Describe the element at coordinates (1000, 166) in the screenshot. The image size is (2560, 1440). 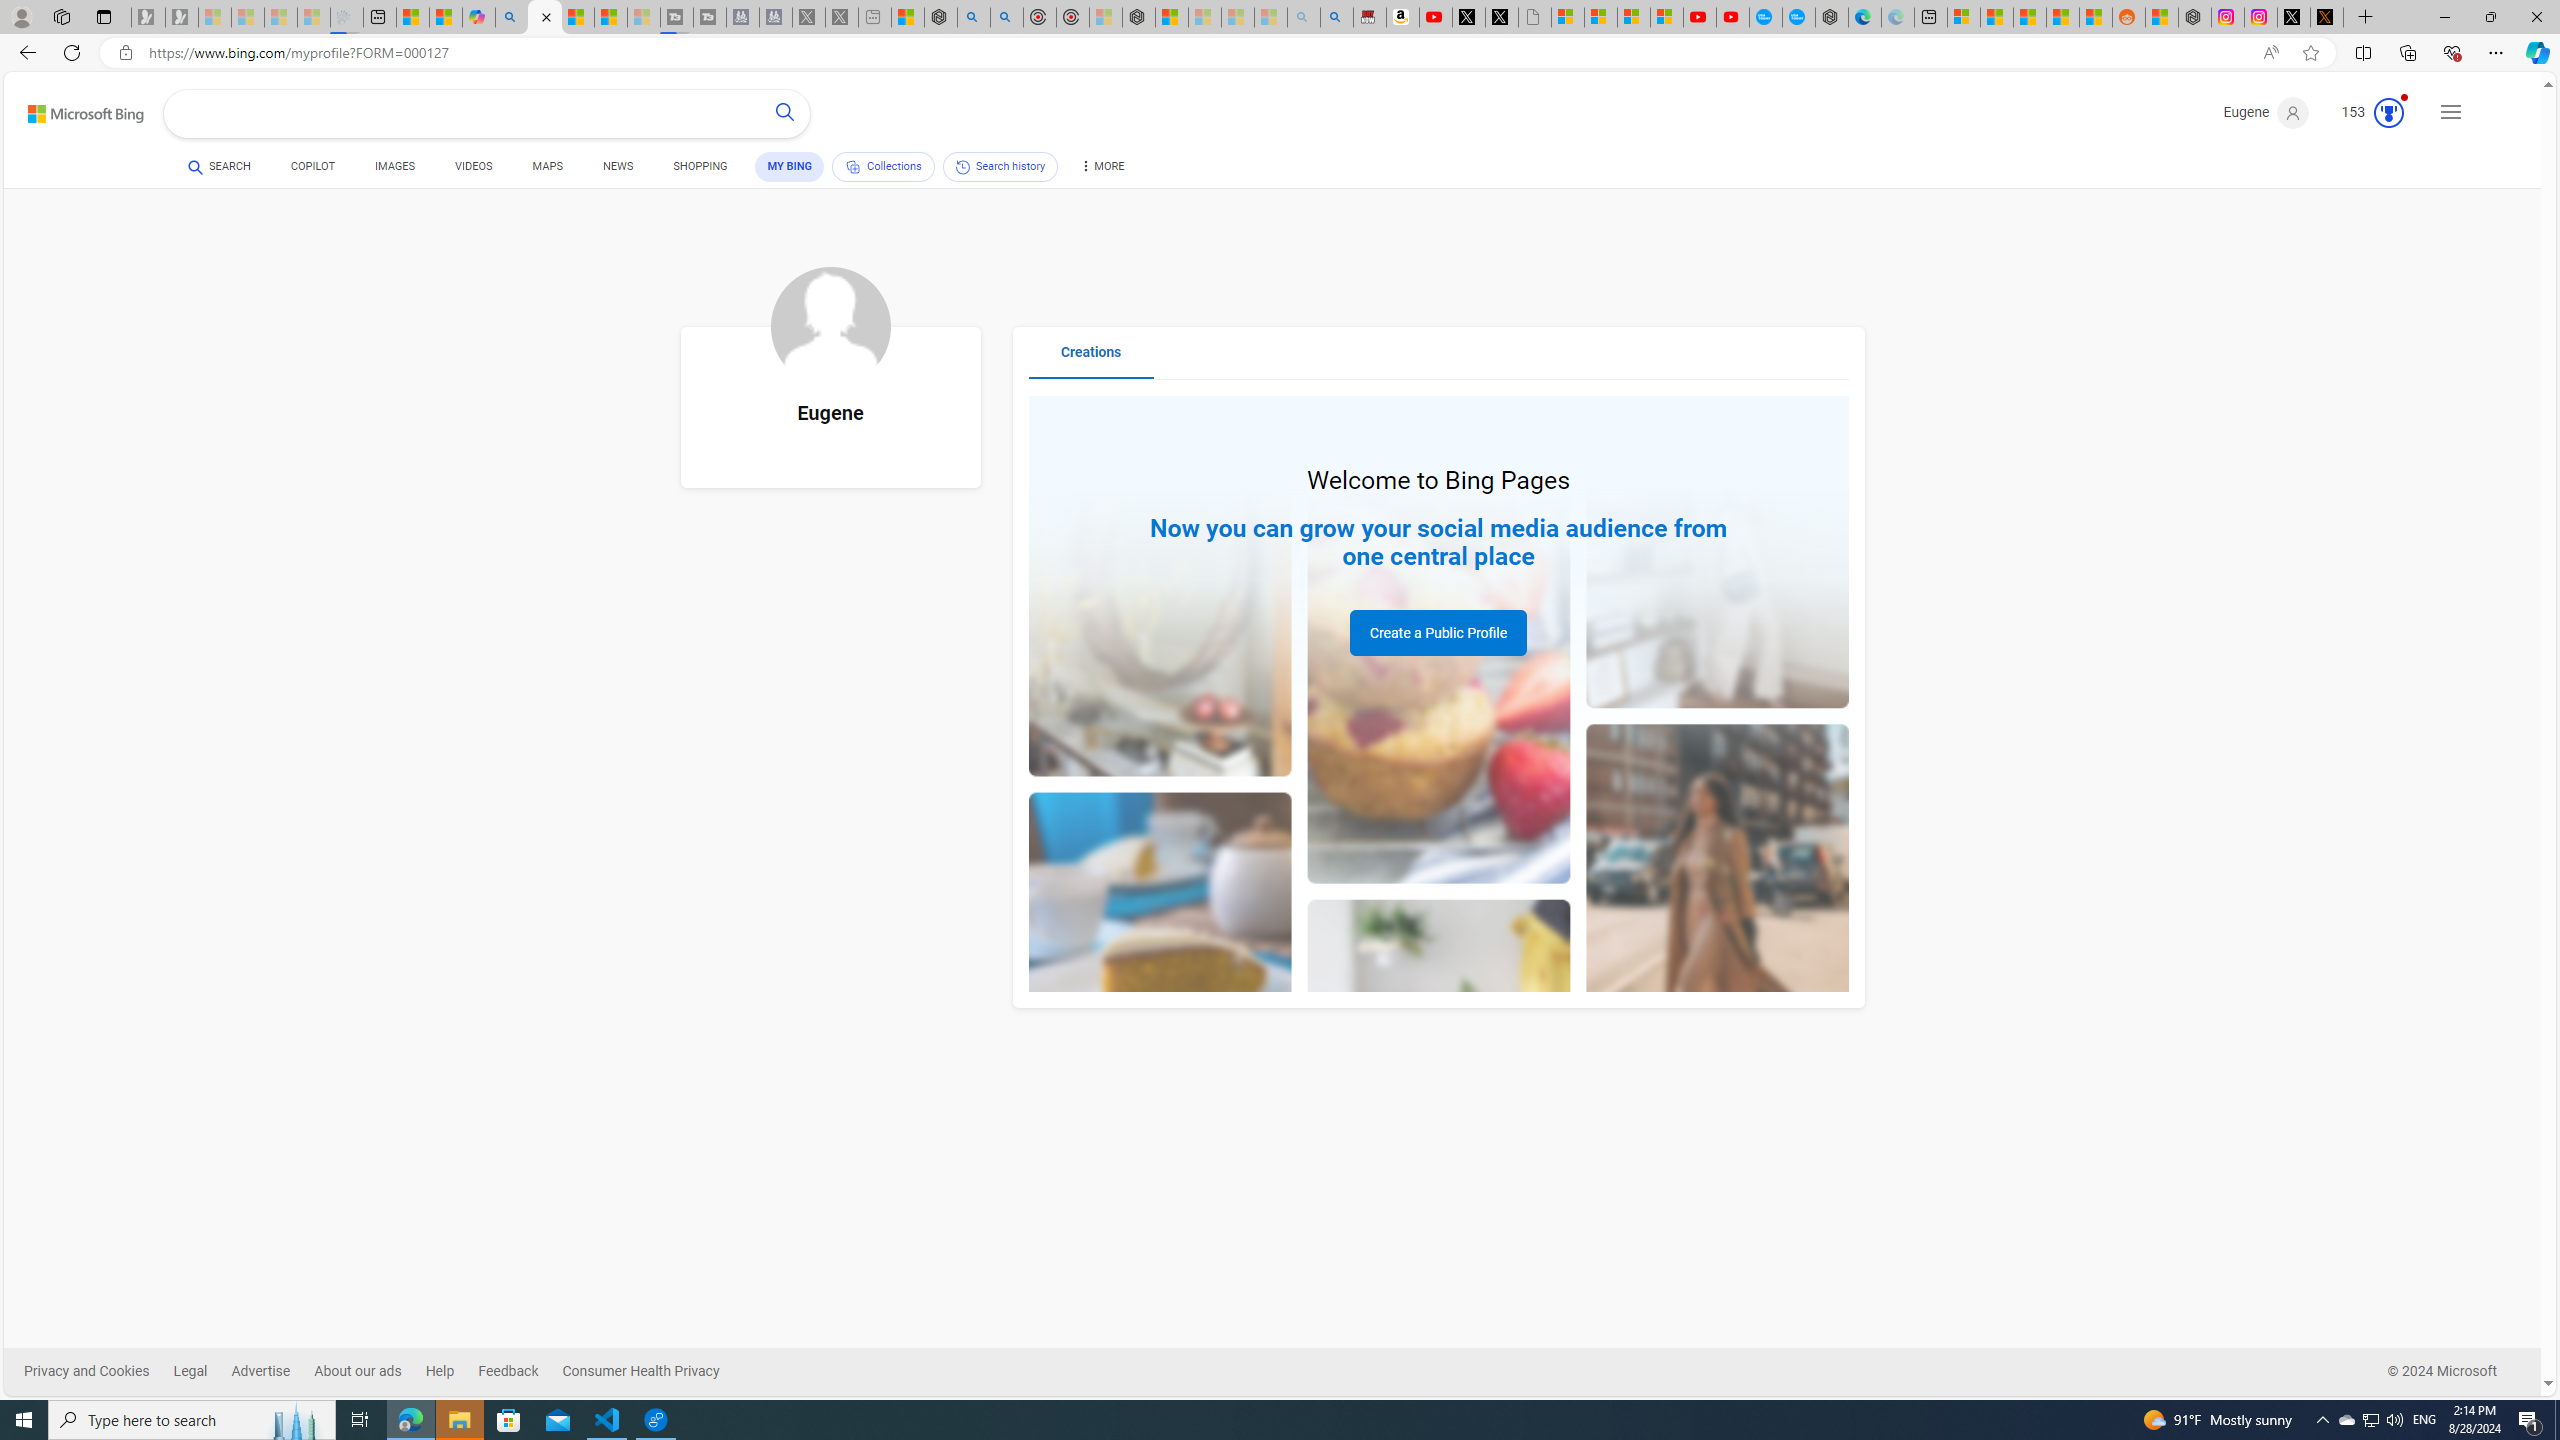
I see `Search history` at that location.